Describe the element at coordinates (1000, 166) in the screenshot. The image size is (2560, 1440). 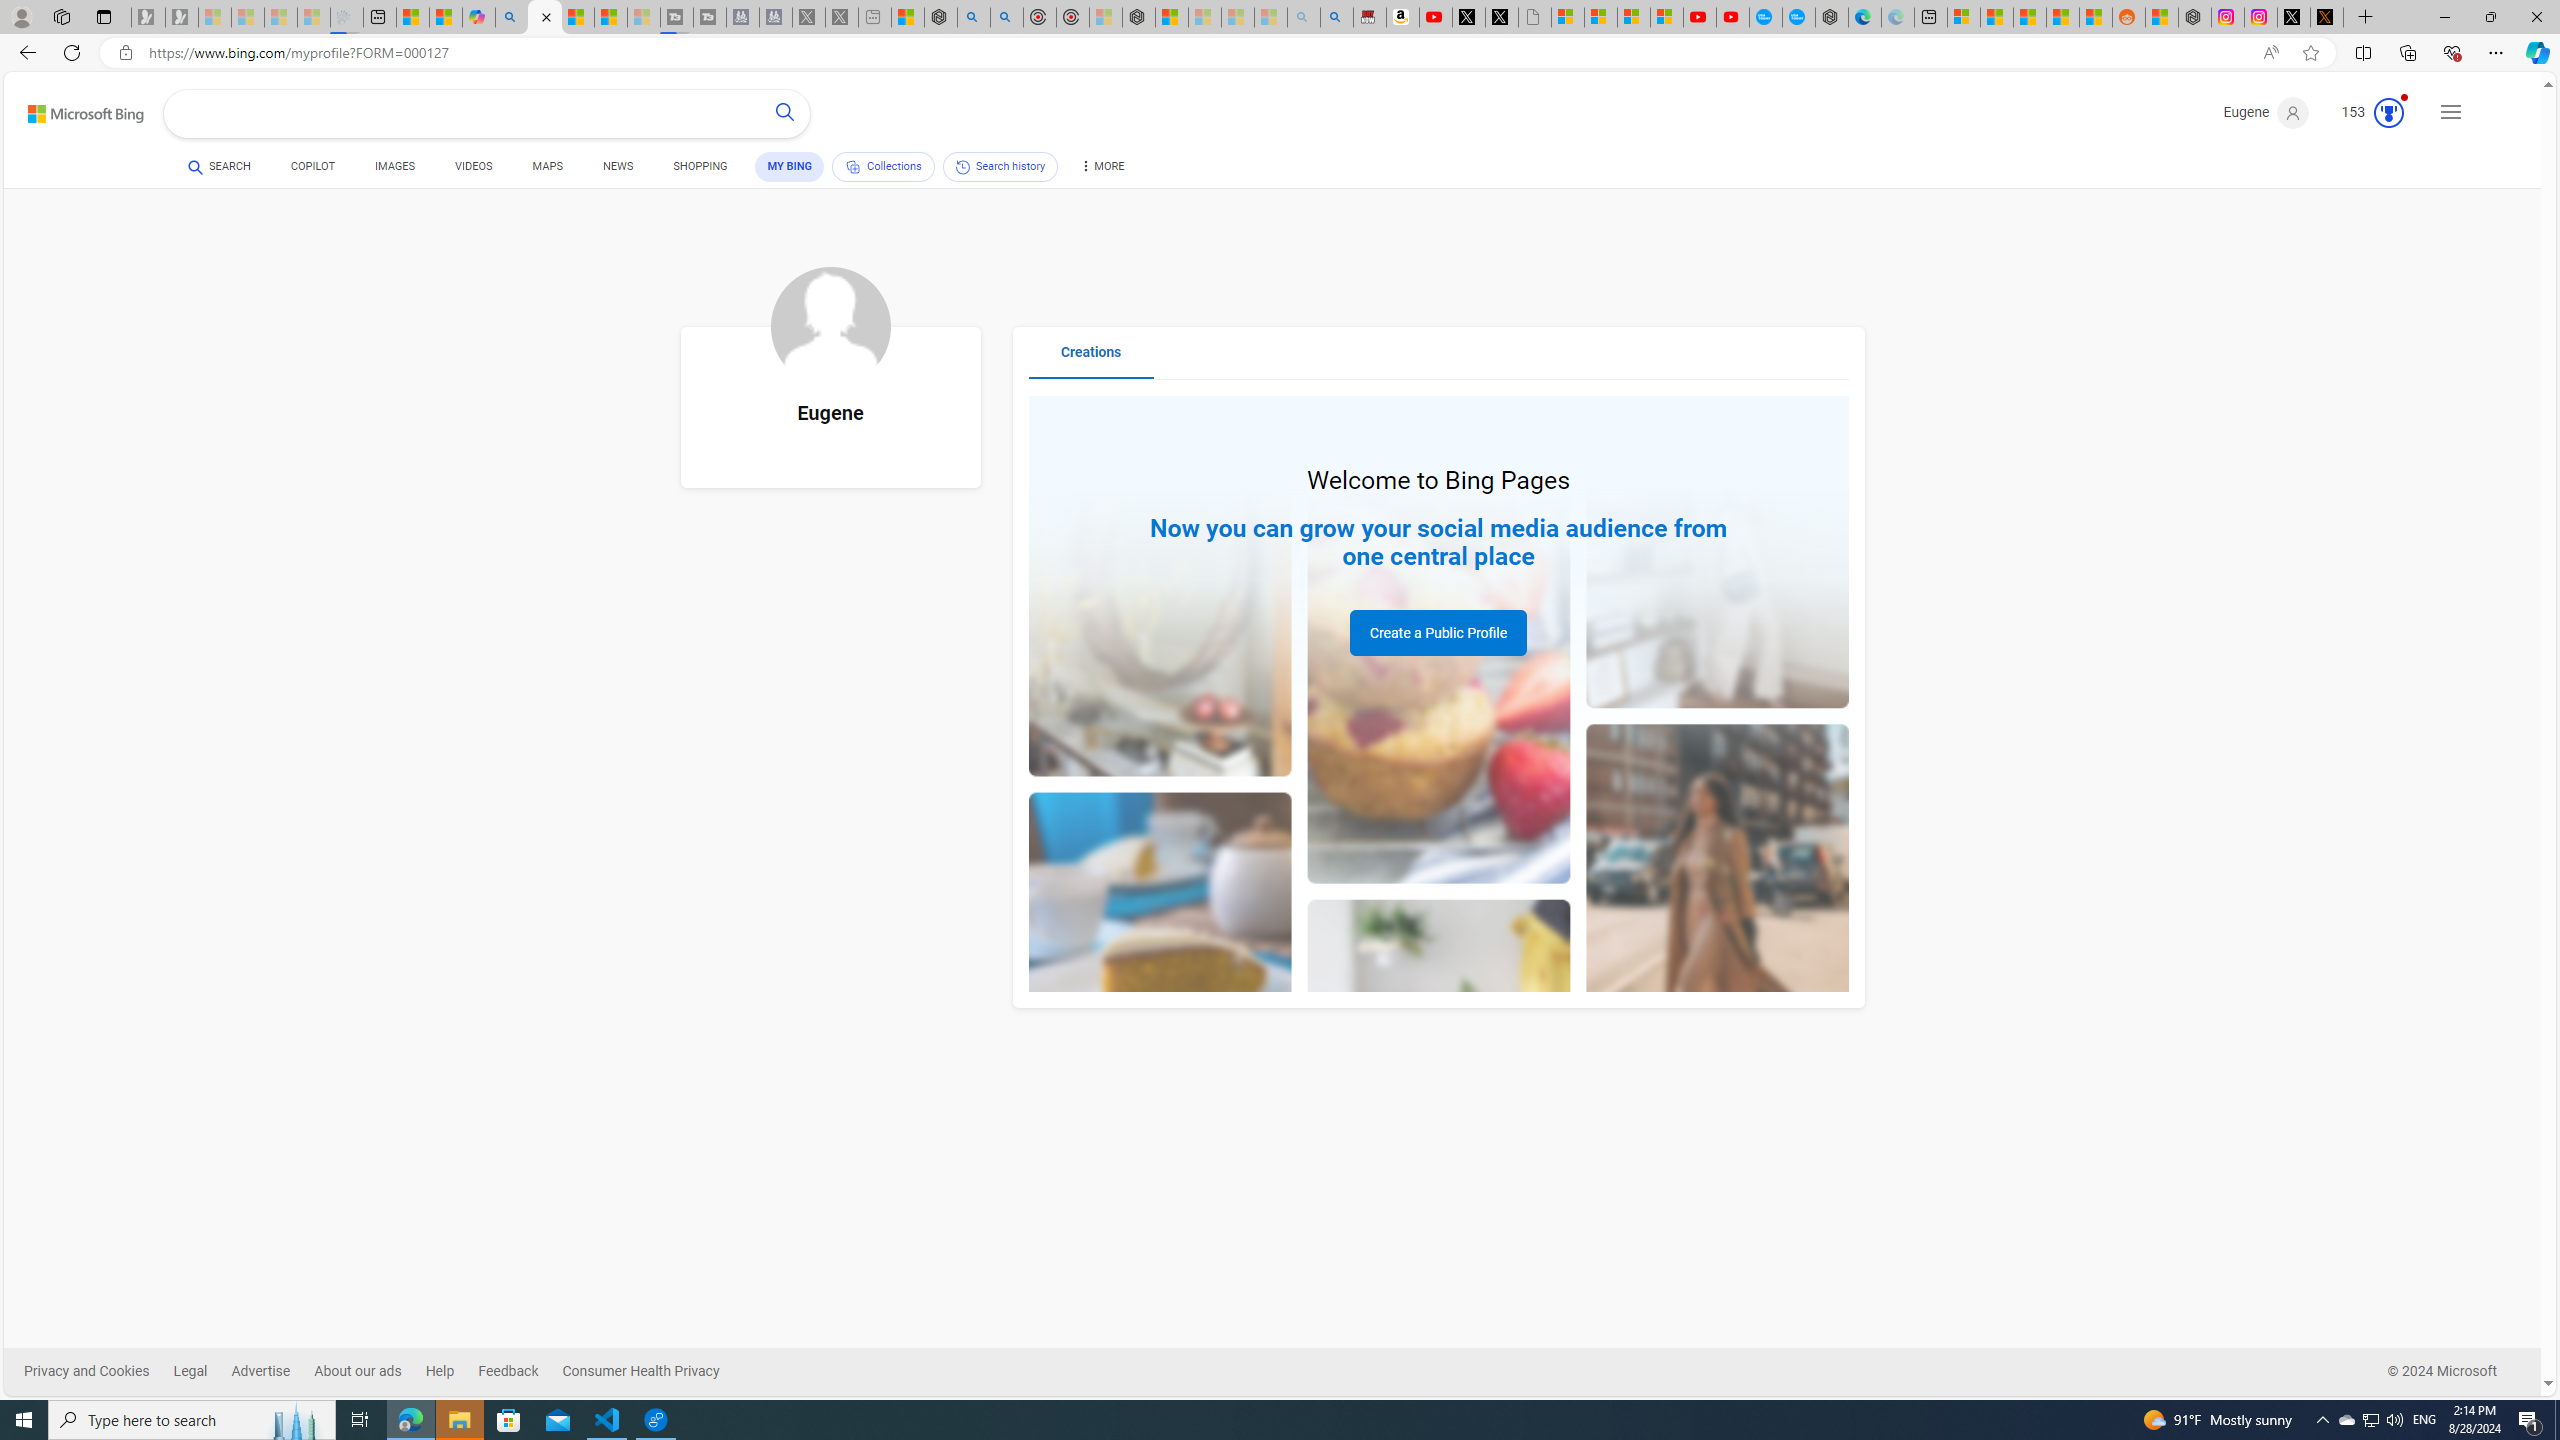
I see `Search history` at that location.